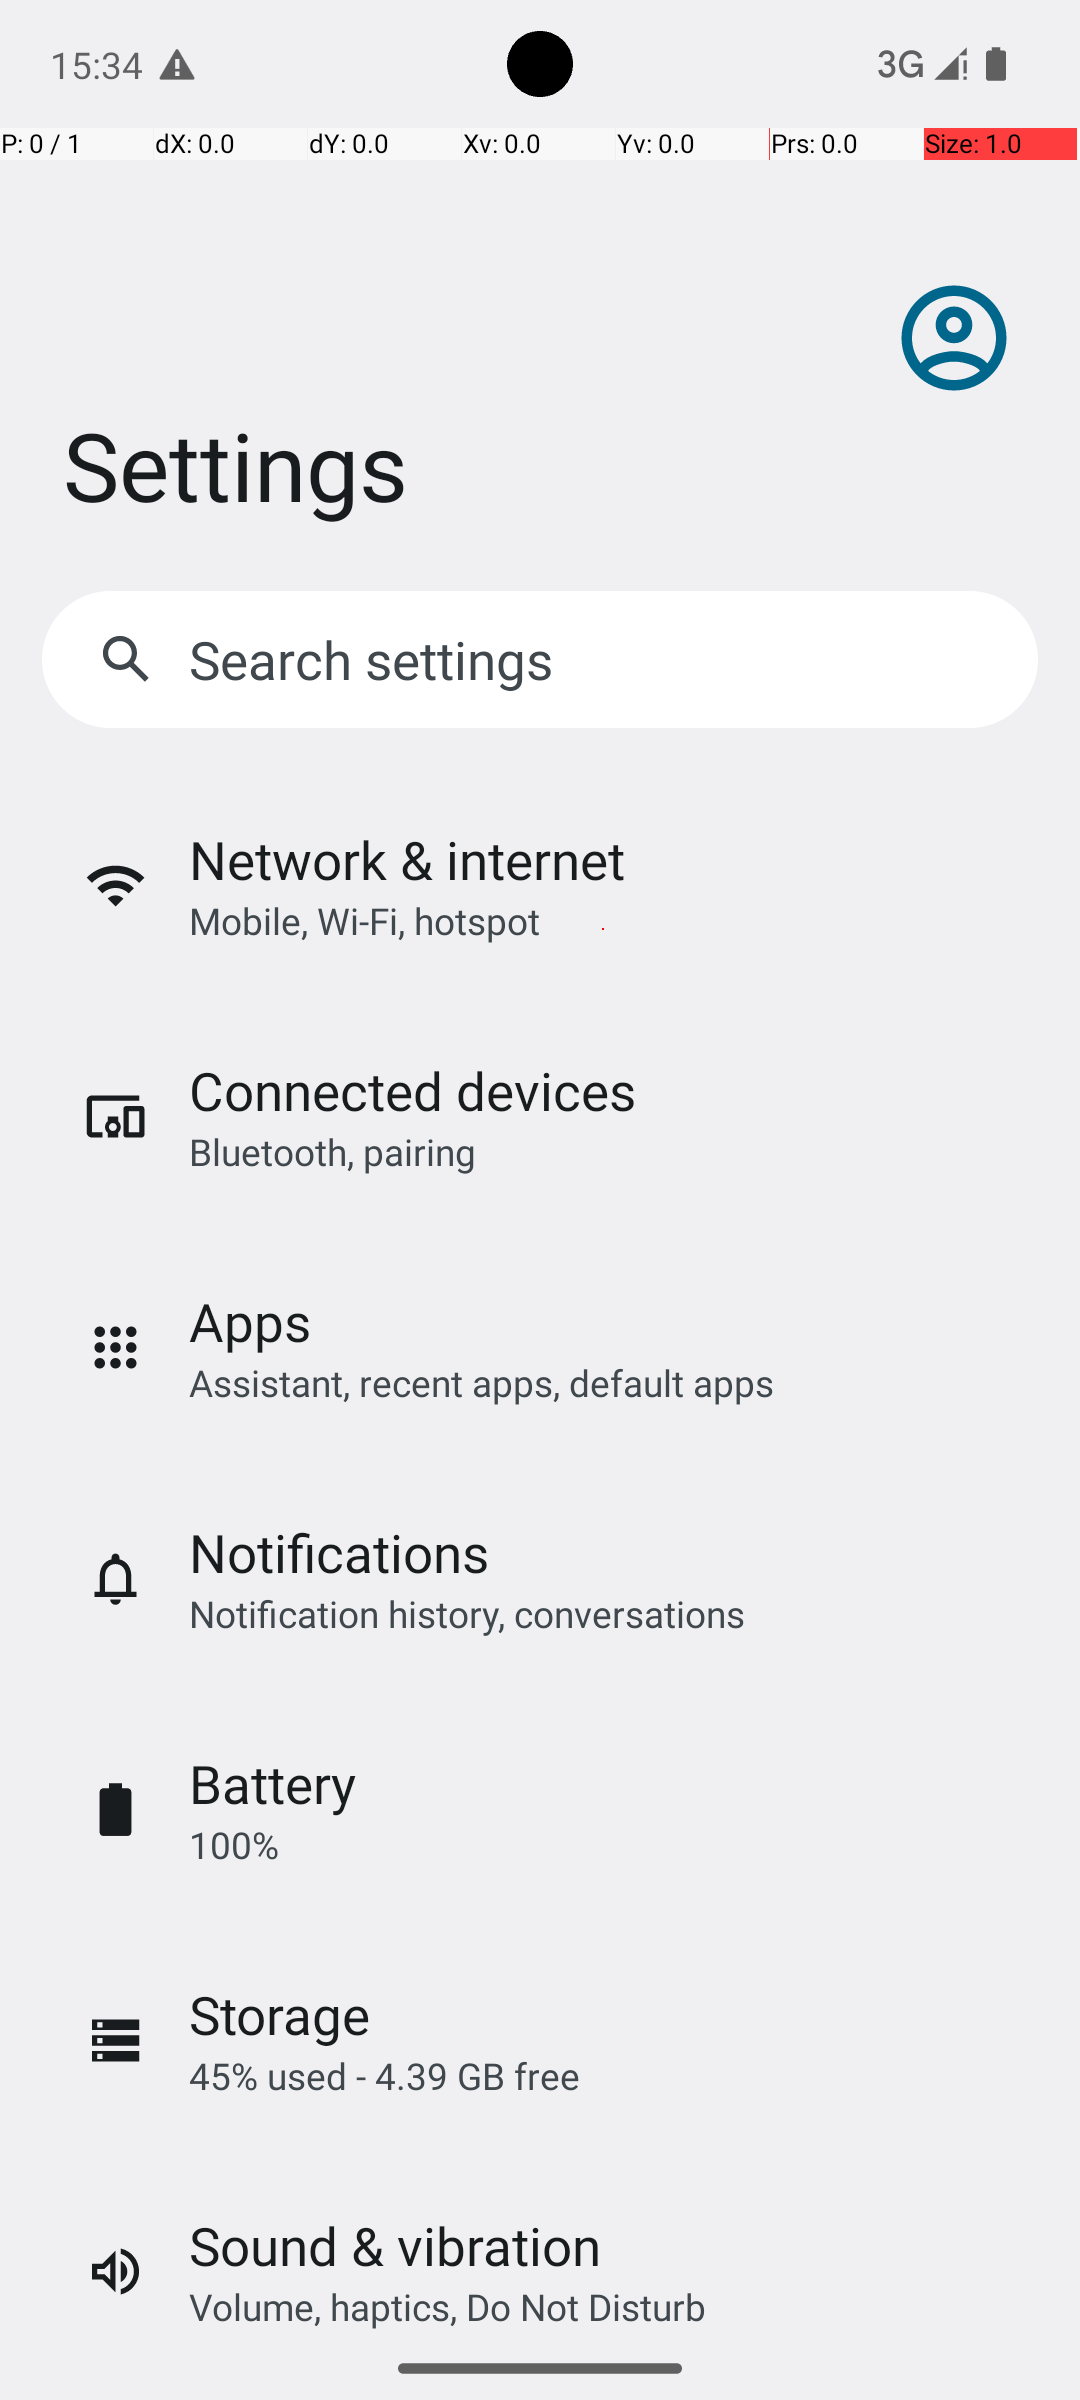  What do you see at coordinates (273, 1784) in the screenshot?
I see `Battery` at bounding box center [273, 1784].